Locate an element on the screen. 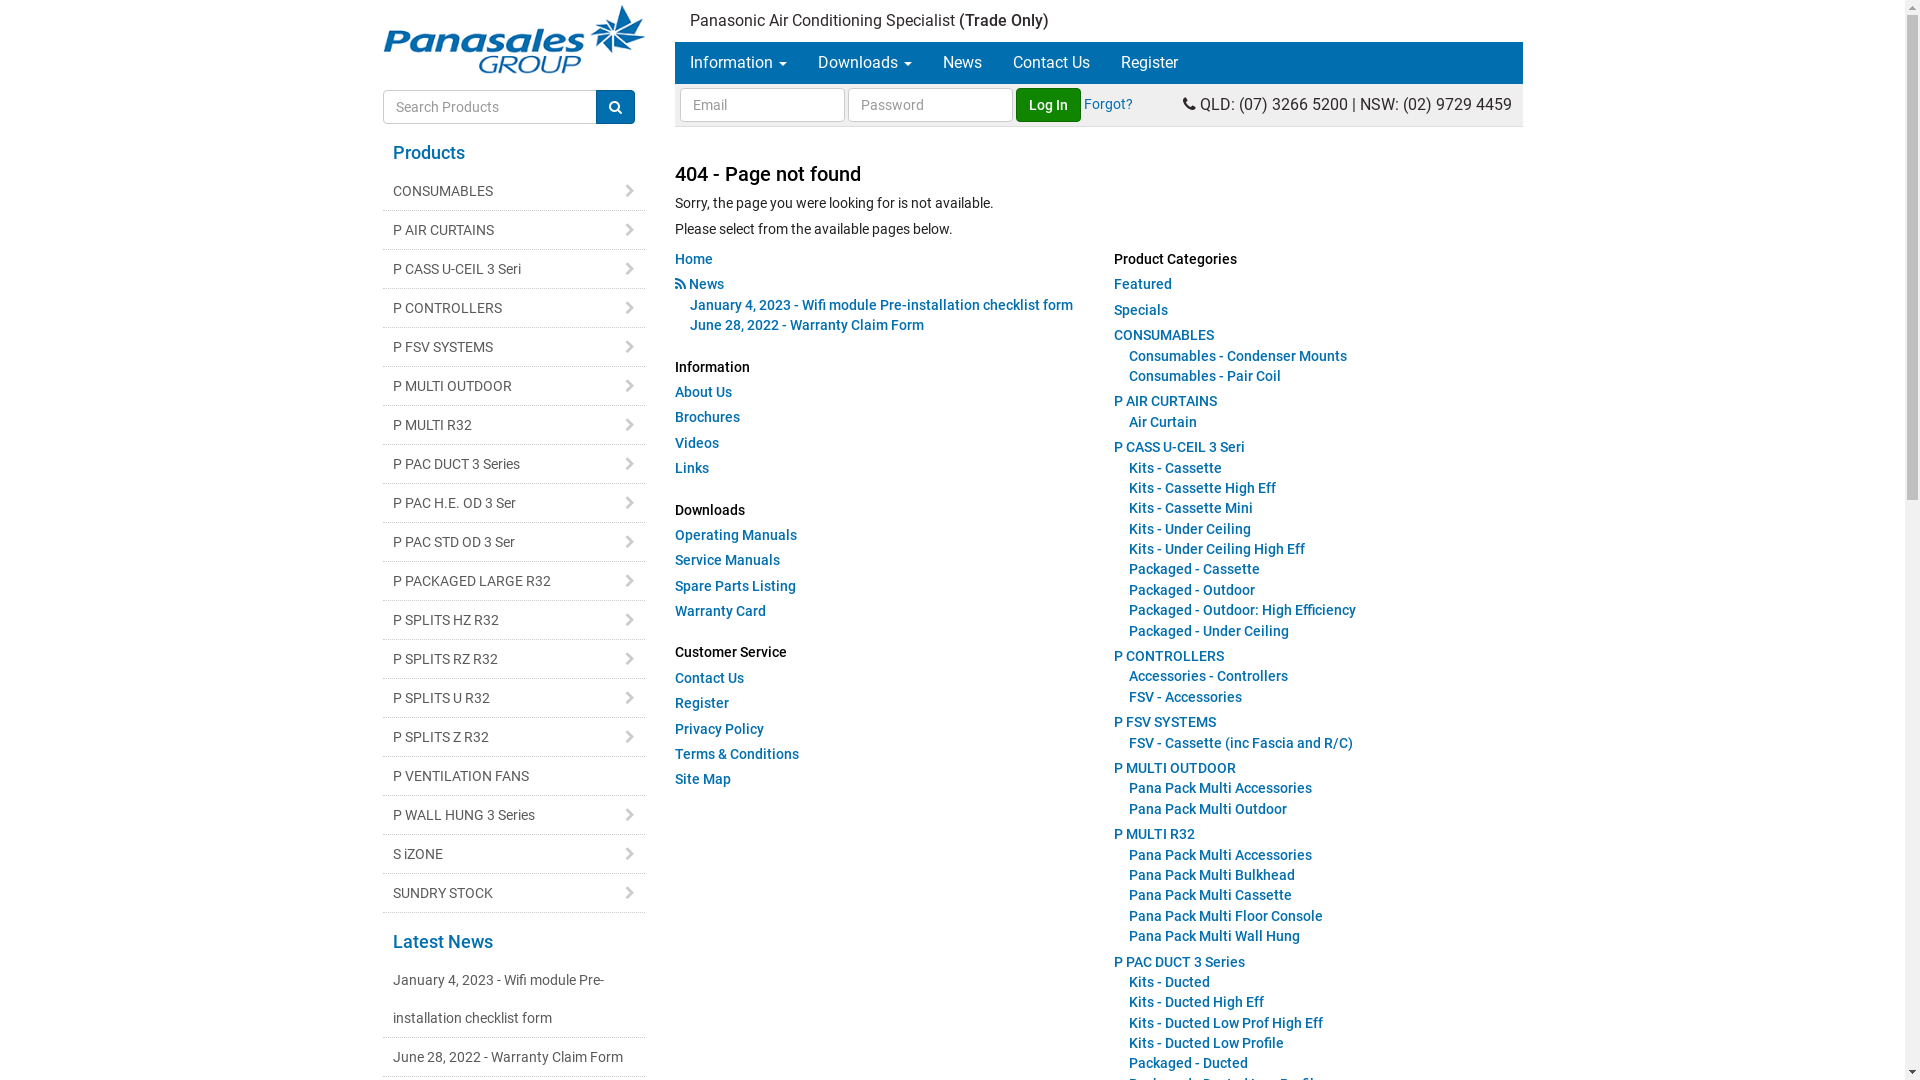 The width and height of the screenshot is (1920, 1080). News is located at coordinates (962, 63).